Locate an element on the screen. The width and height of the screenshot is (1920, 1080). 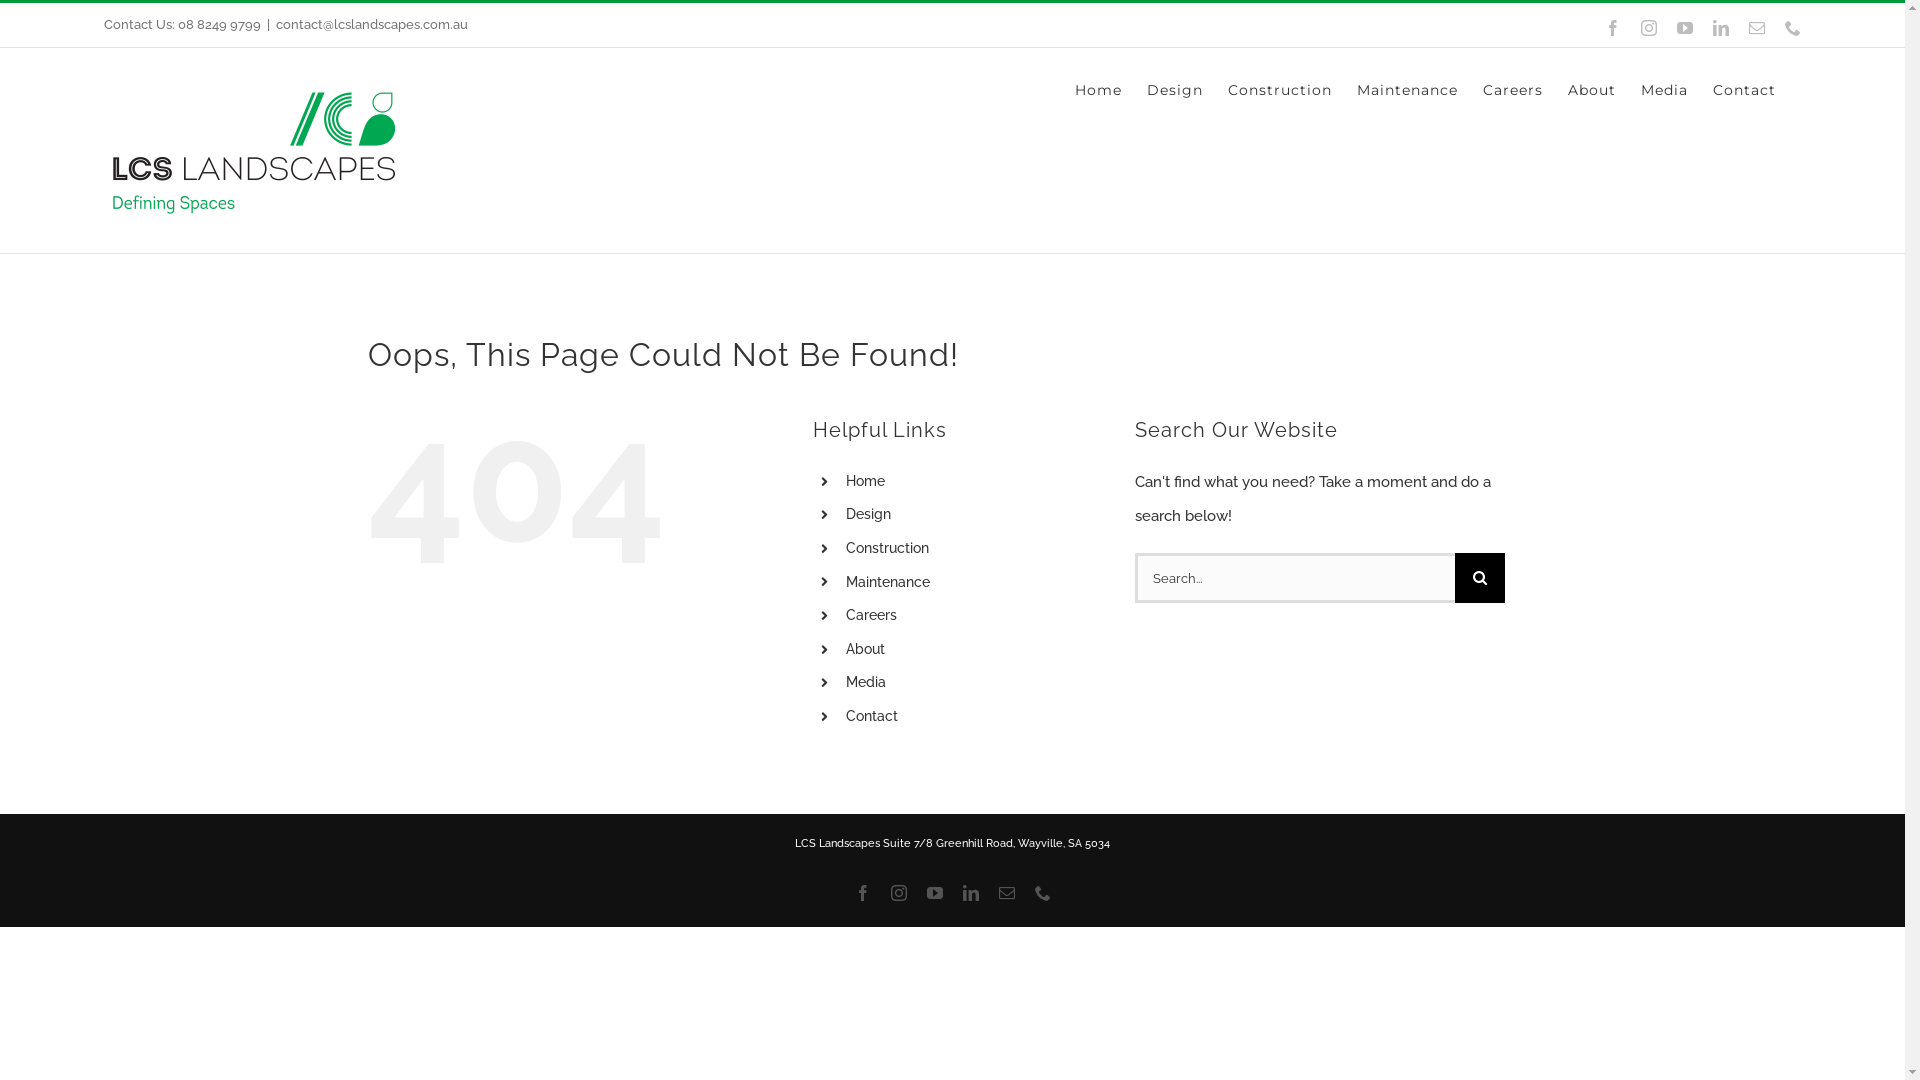
contact@lcslandscapes.com.au is located at coordinates (372, 24).